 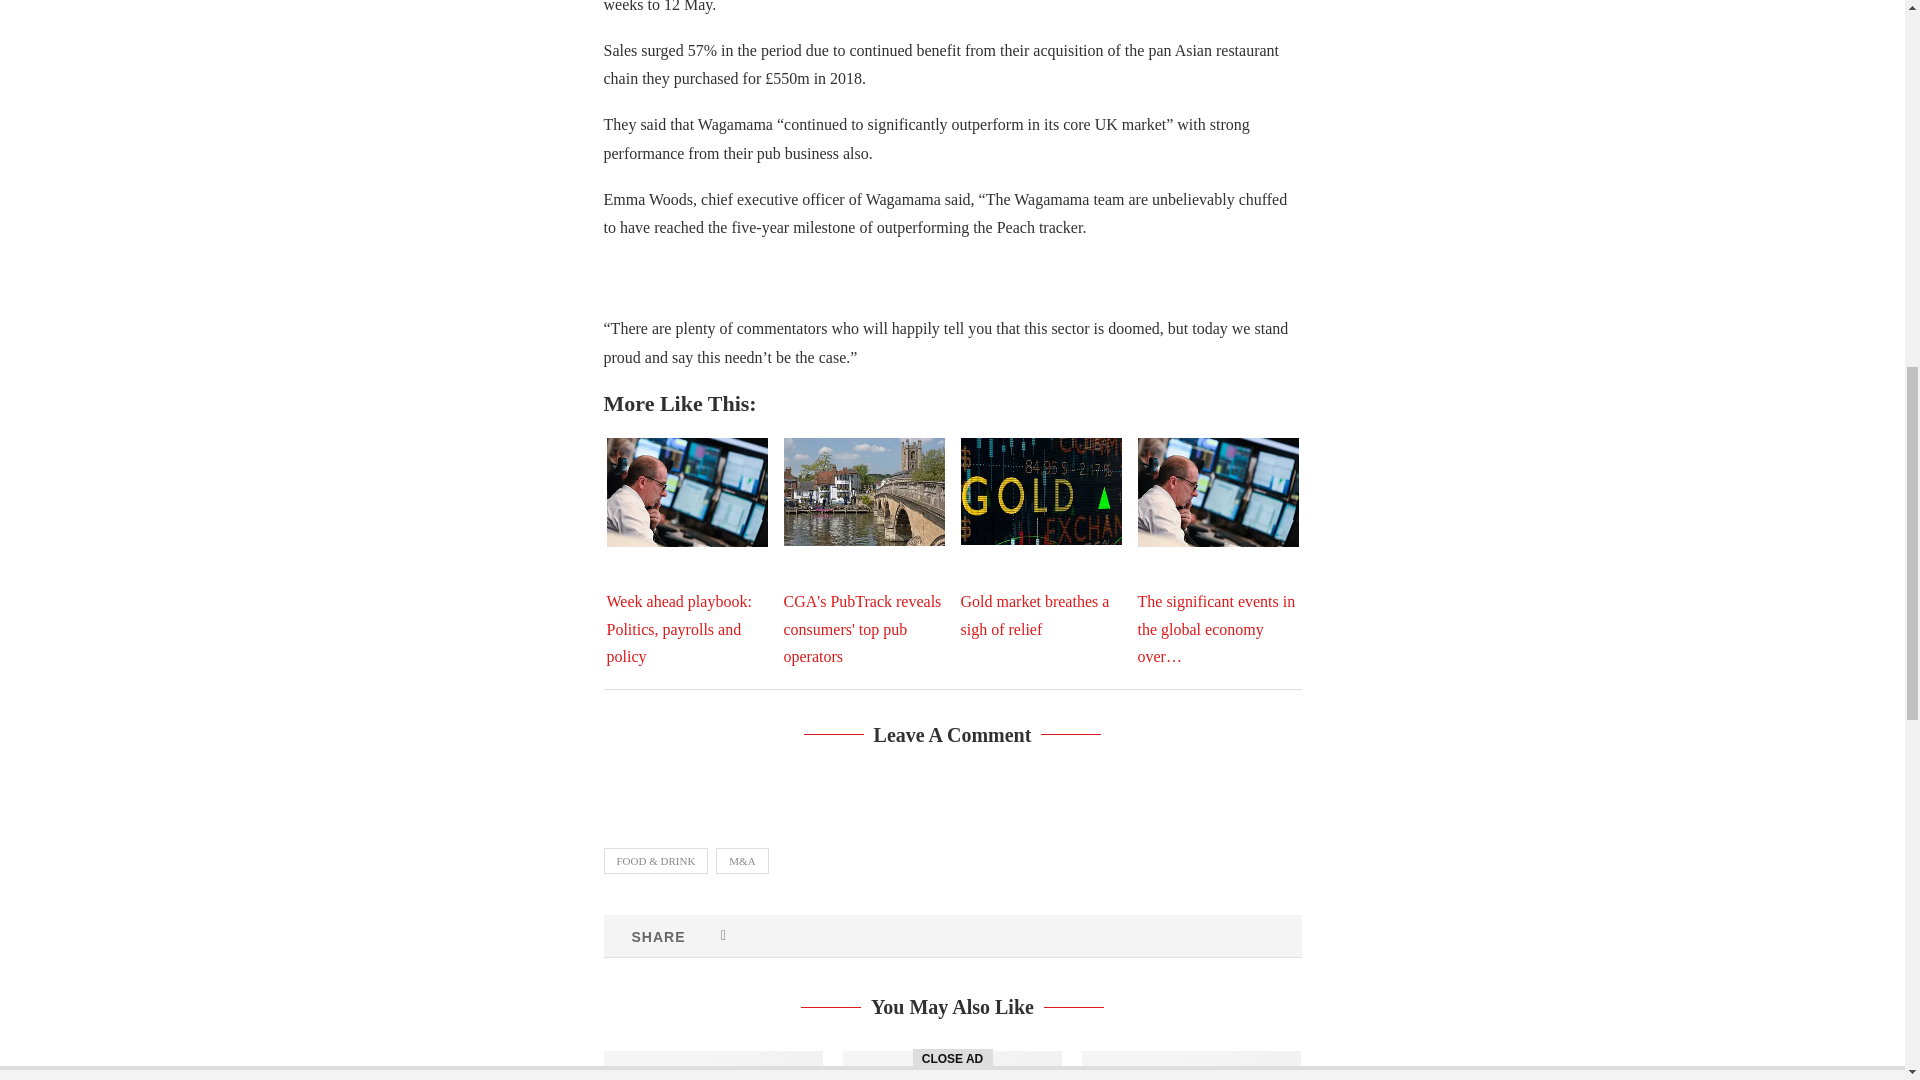 I want to click on Gold market breathes a sigh of relief, so click(x=1040, y=492).